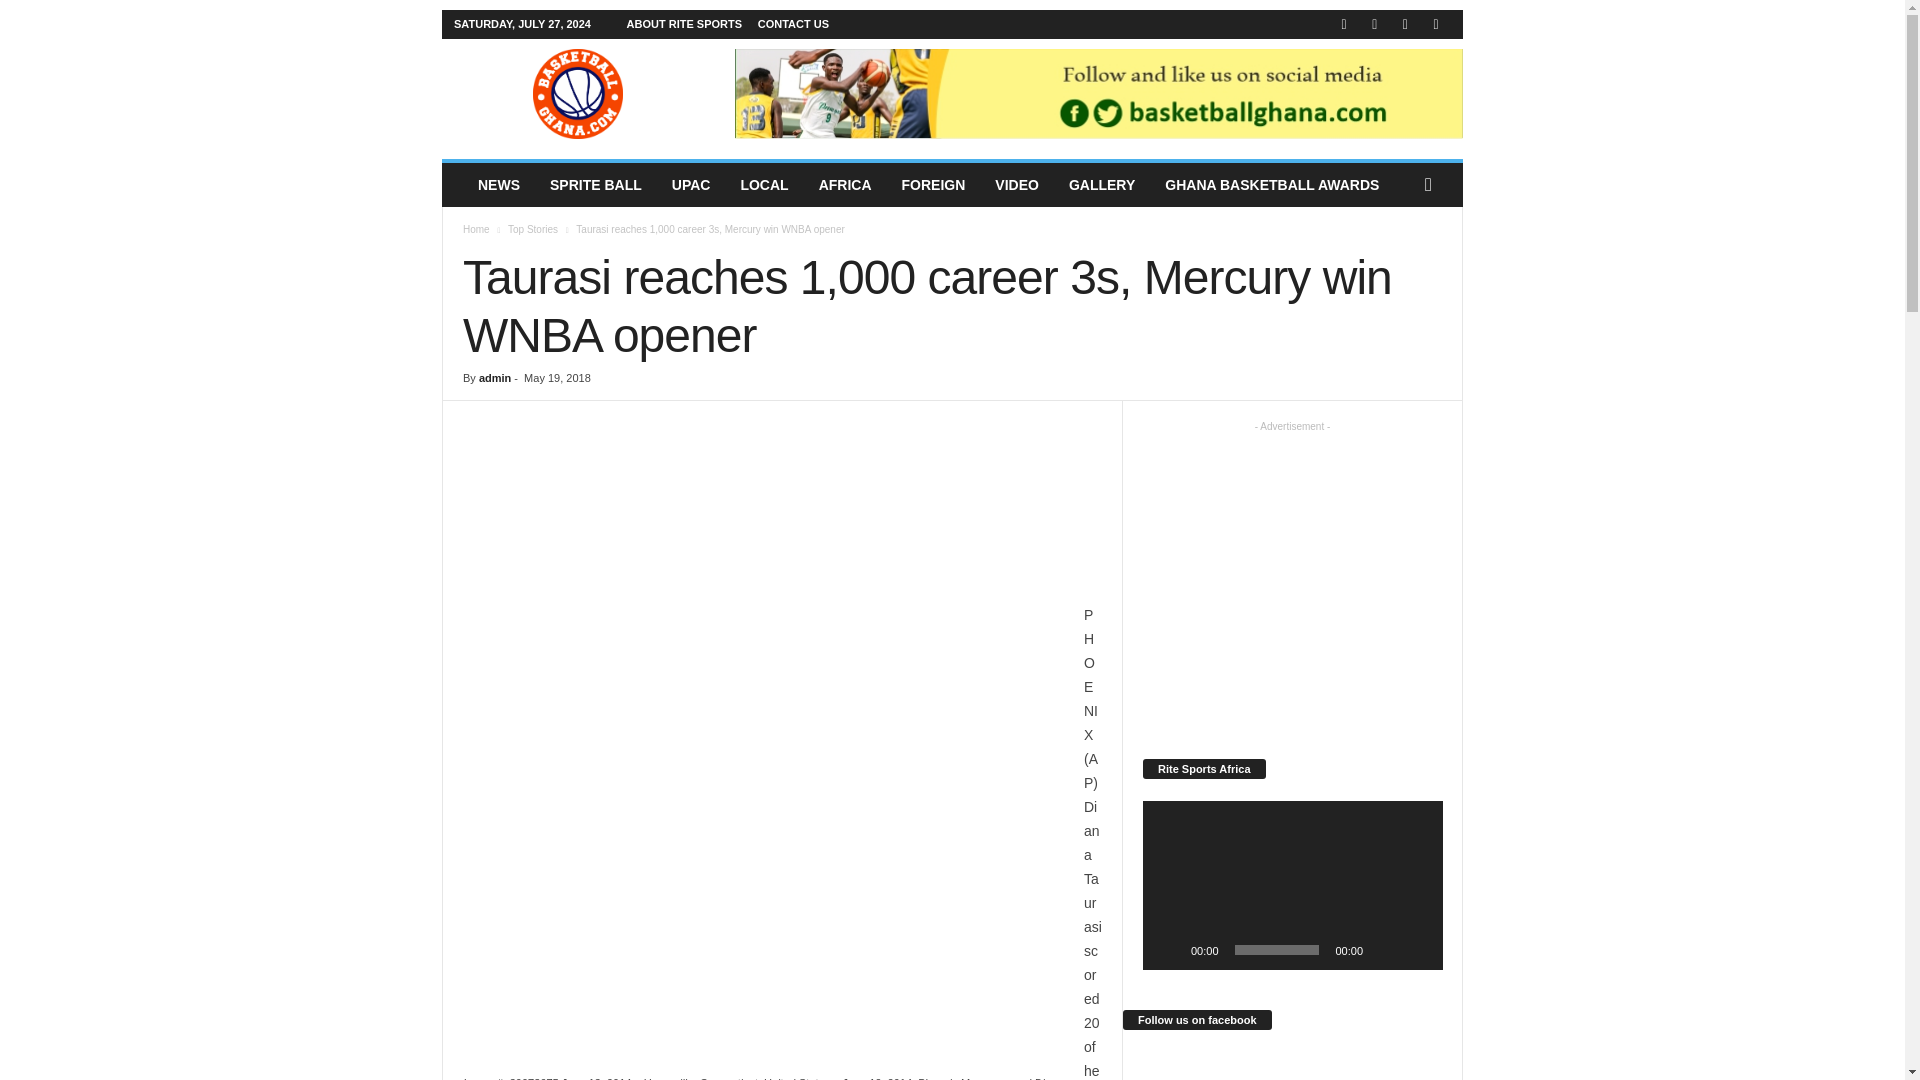 This screenshot has height=1080, width=1920. What do you see at coordinates (596, 185) in the screenshot?
I see `SPRITE BALL` at bounding box center [596, 185].